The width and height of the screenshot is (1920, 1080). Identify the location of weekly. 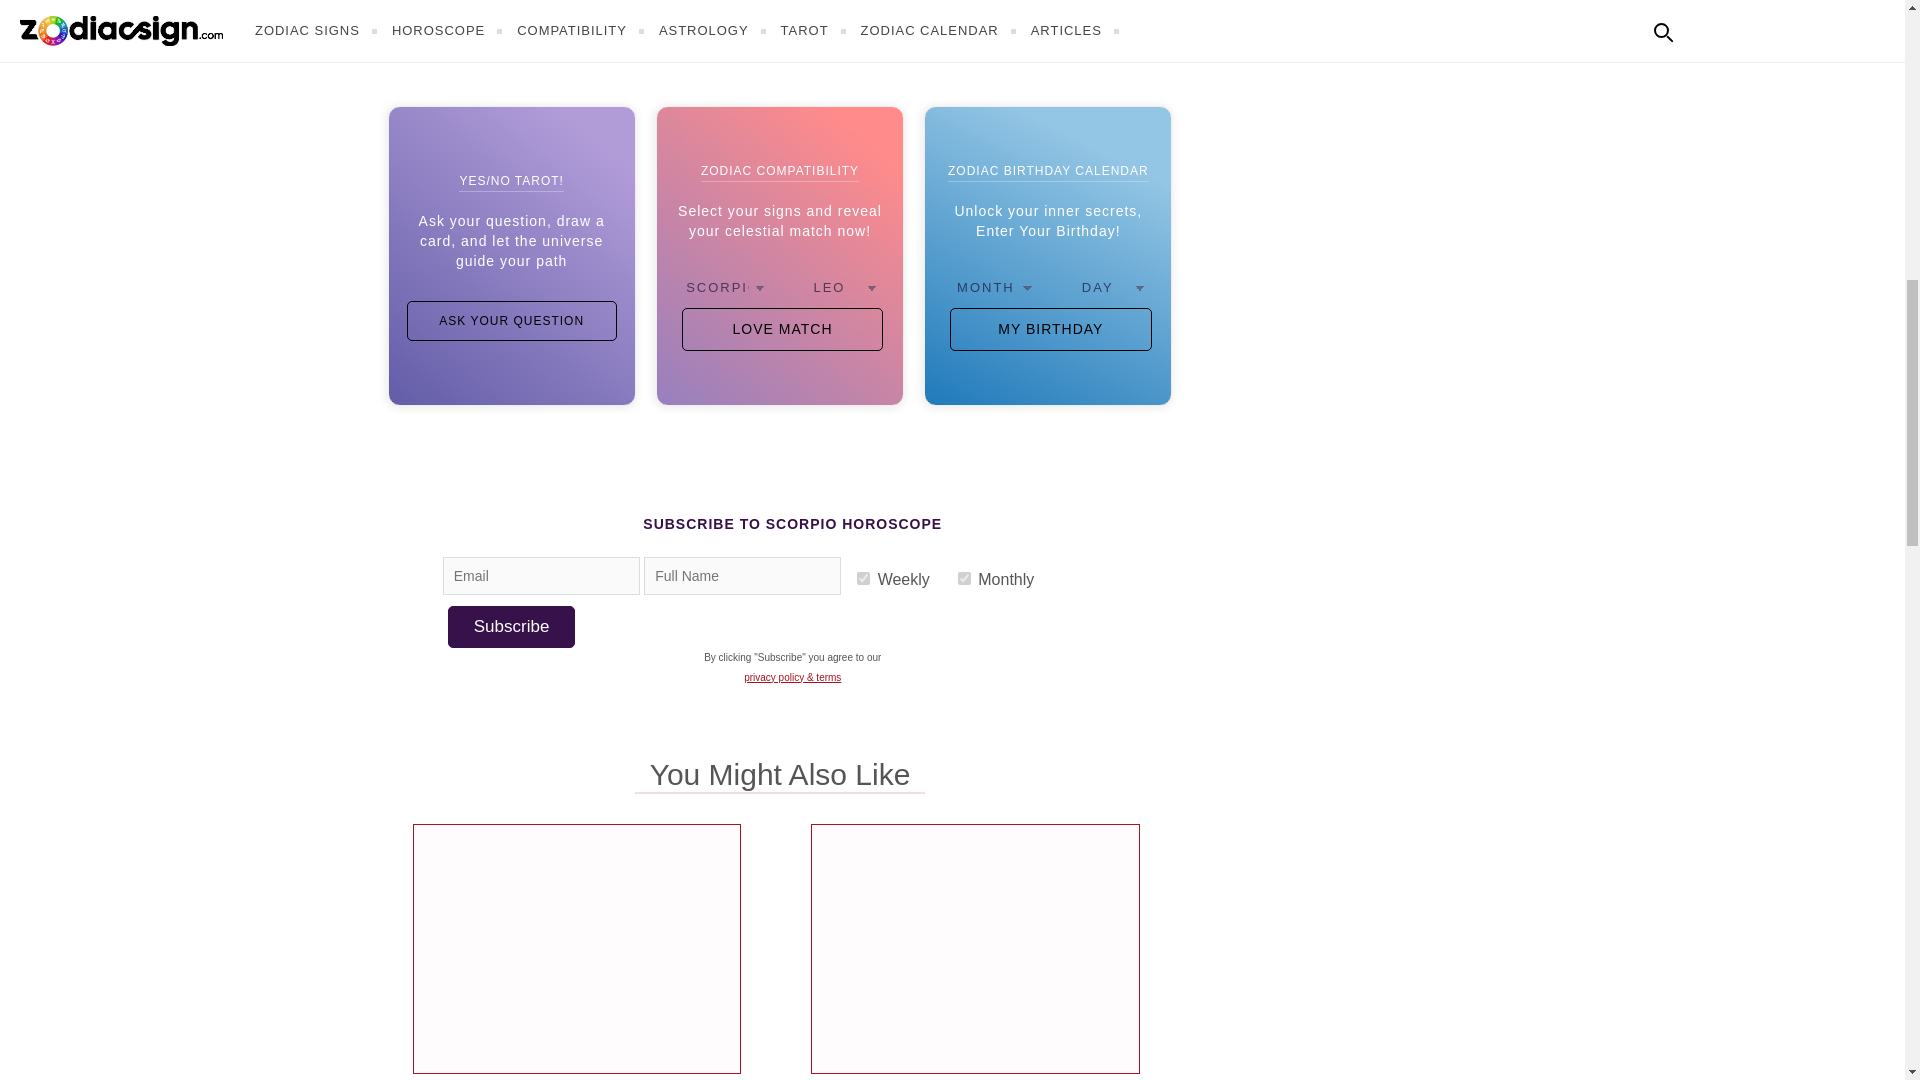
(862, 578).